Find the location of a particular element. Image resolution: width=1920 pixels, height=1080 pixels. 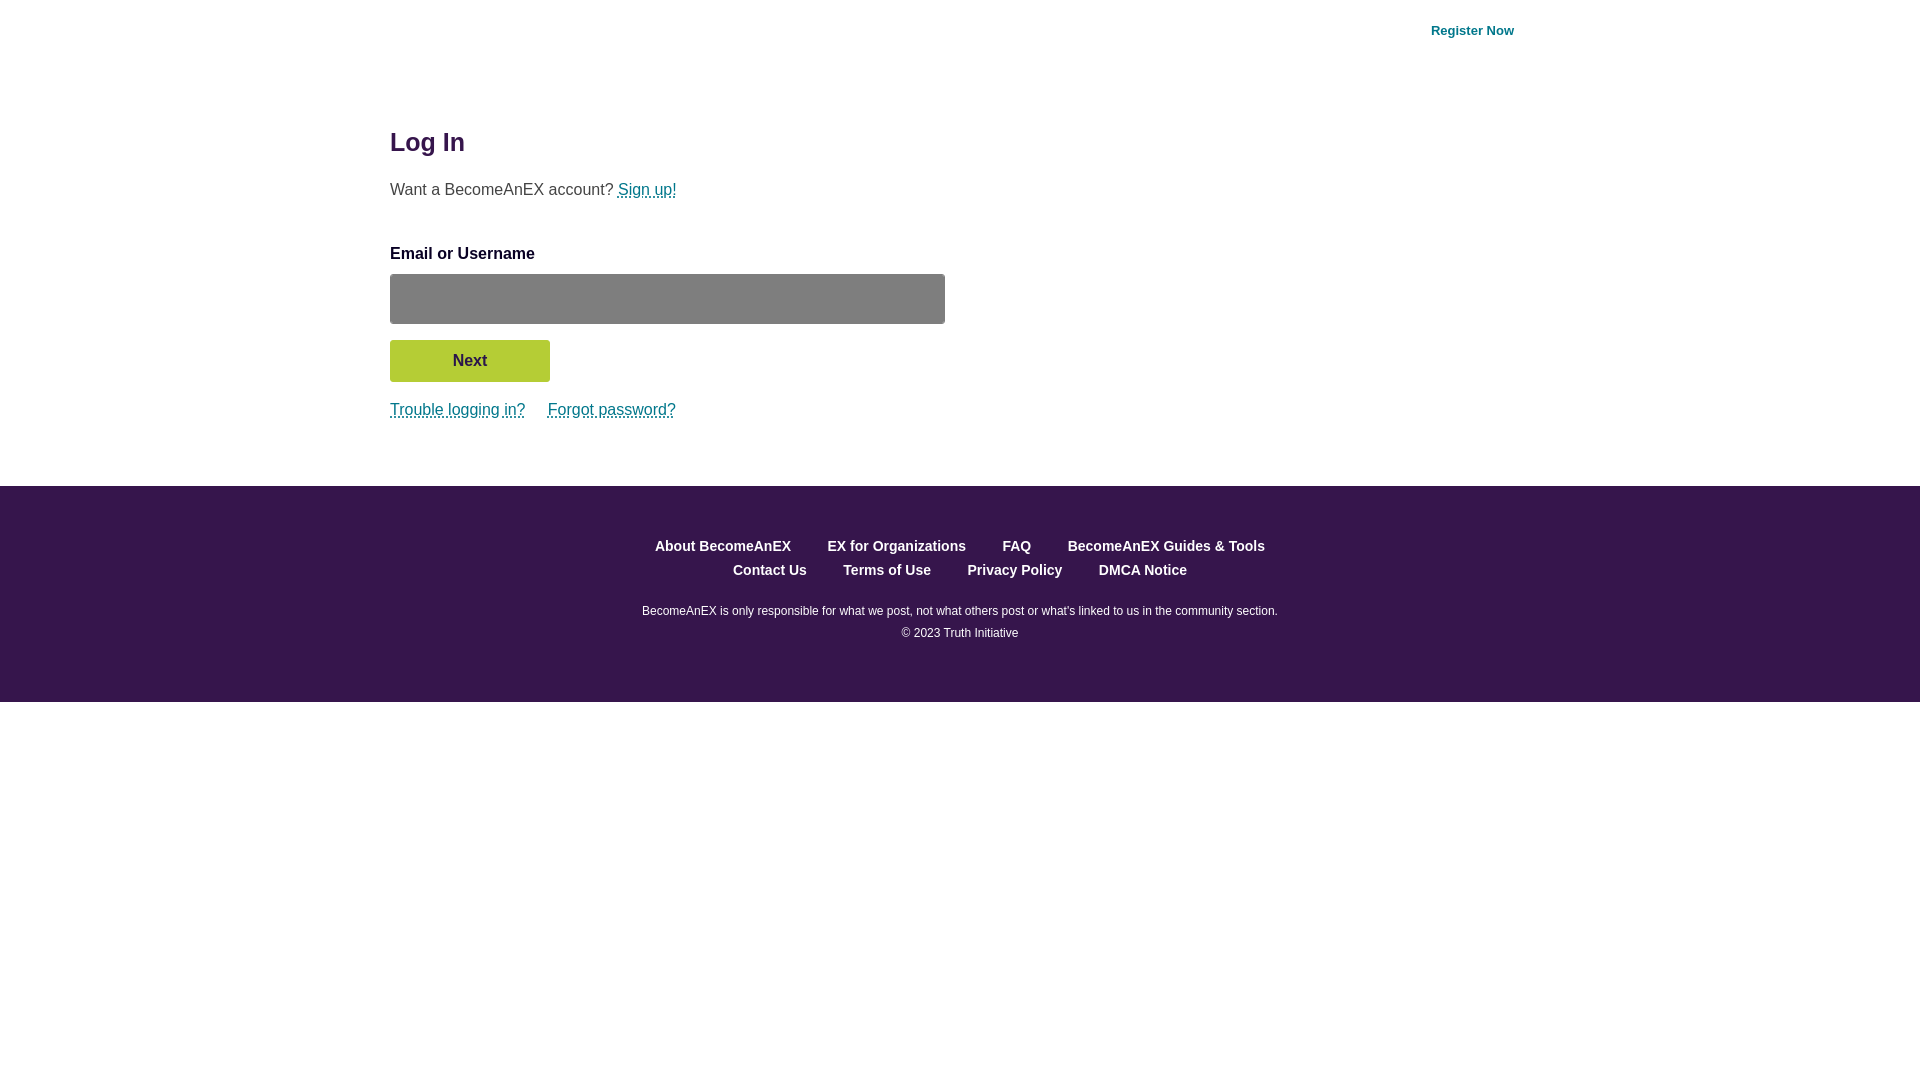

Trouble logging in? is located at coordinates (458, 408).